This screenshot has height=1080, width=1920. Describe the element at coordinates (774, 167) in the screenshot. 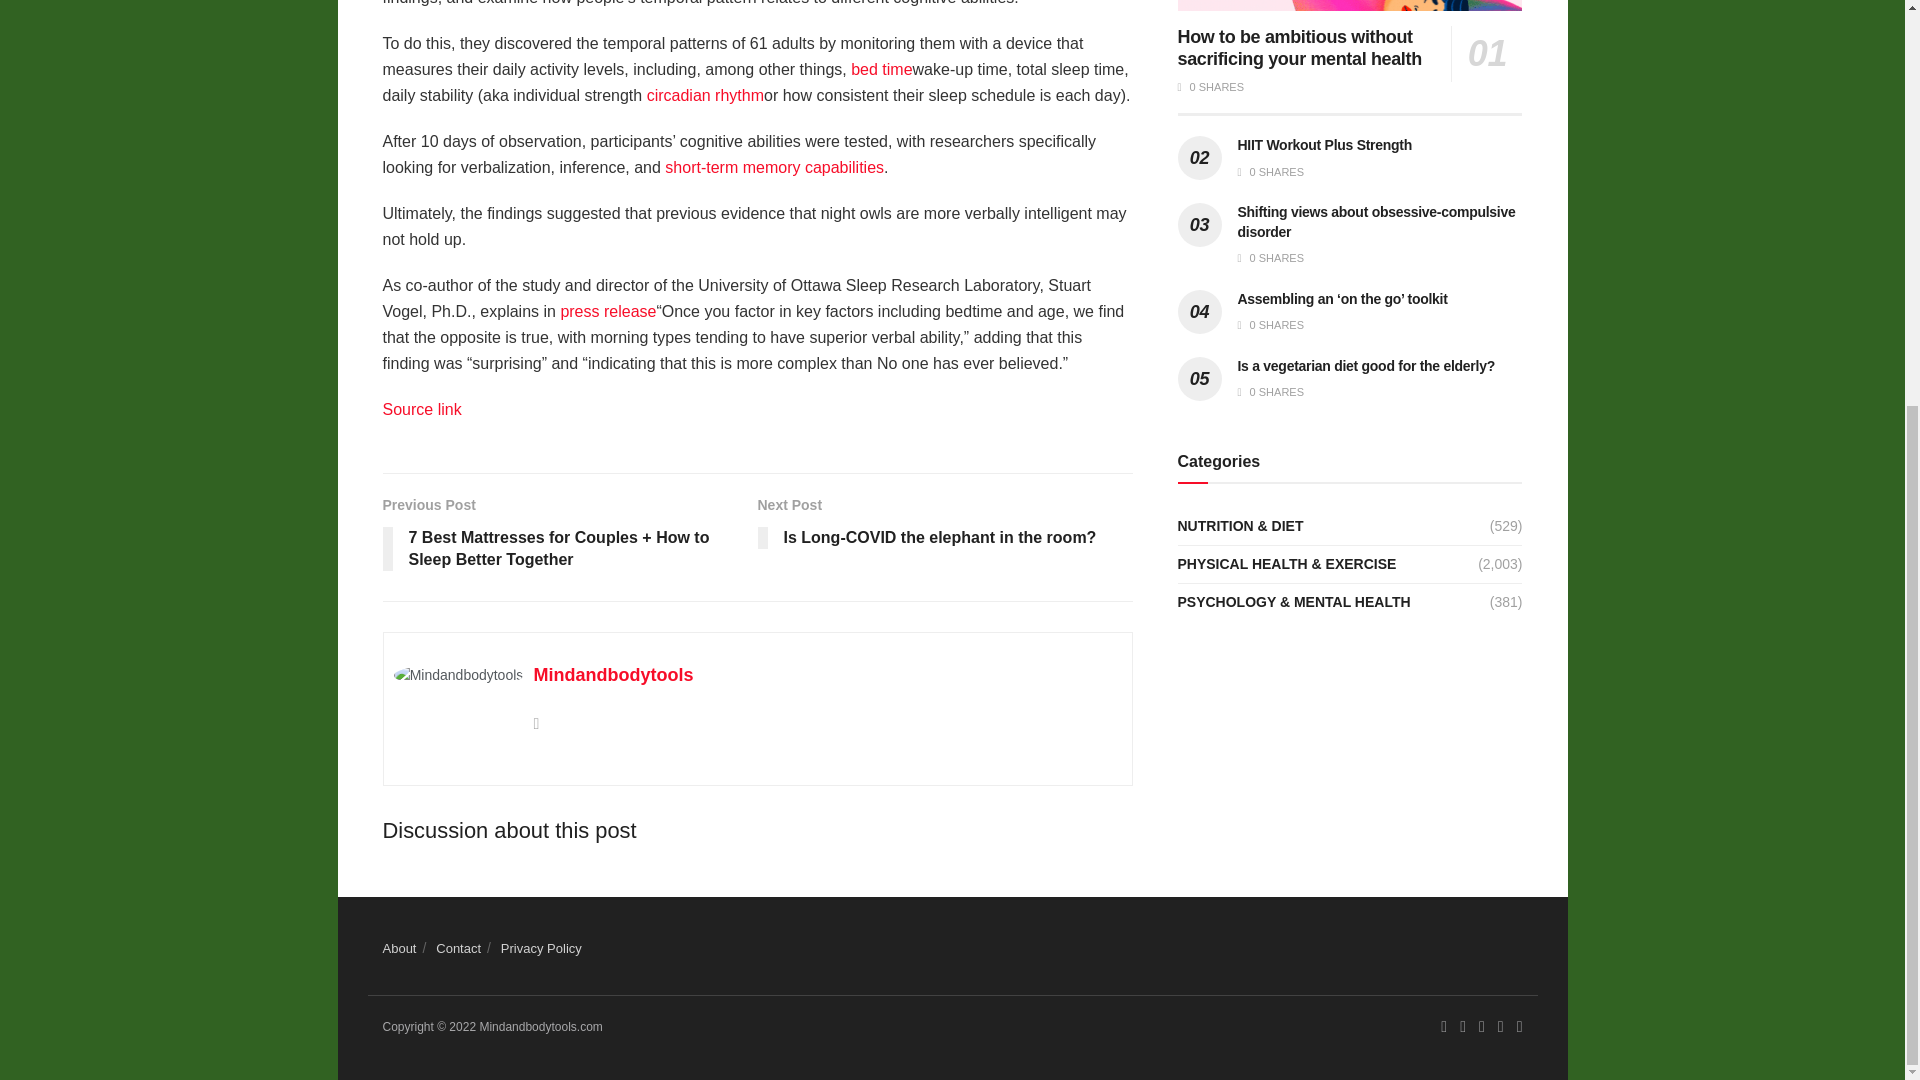

I see `Source link` at that location.